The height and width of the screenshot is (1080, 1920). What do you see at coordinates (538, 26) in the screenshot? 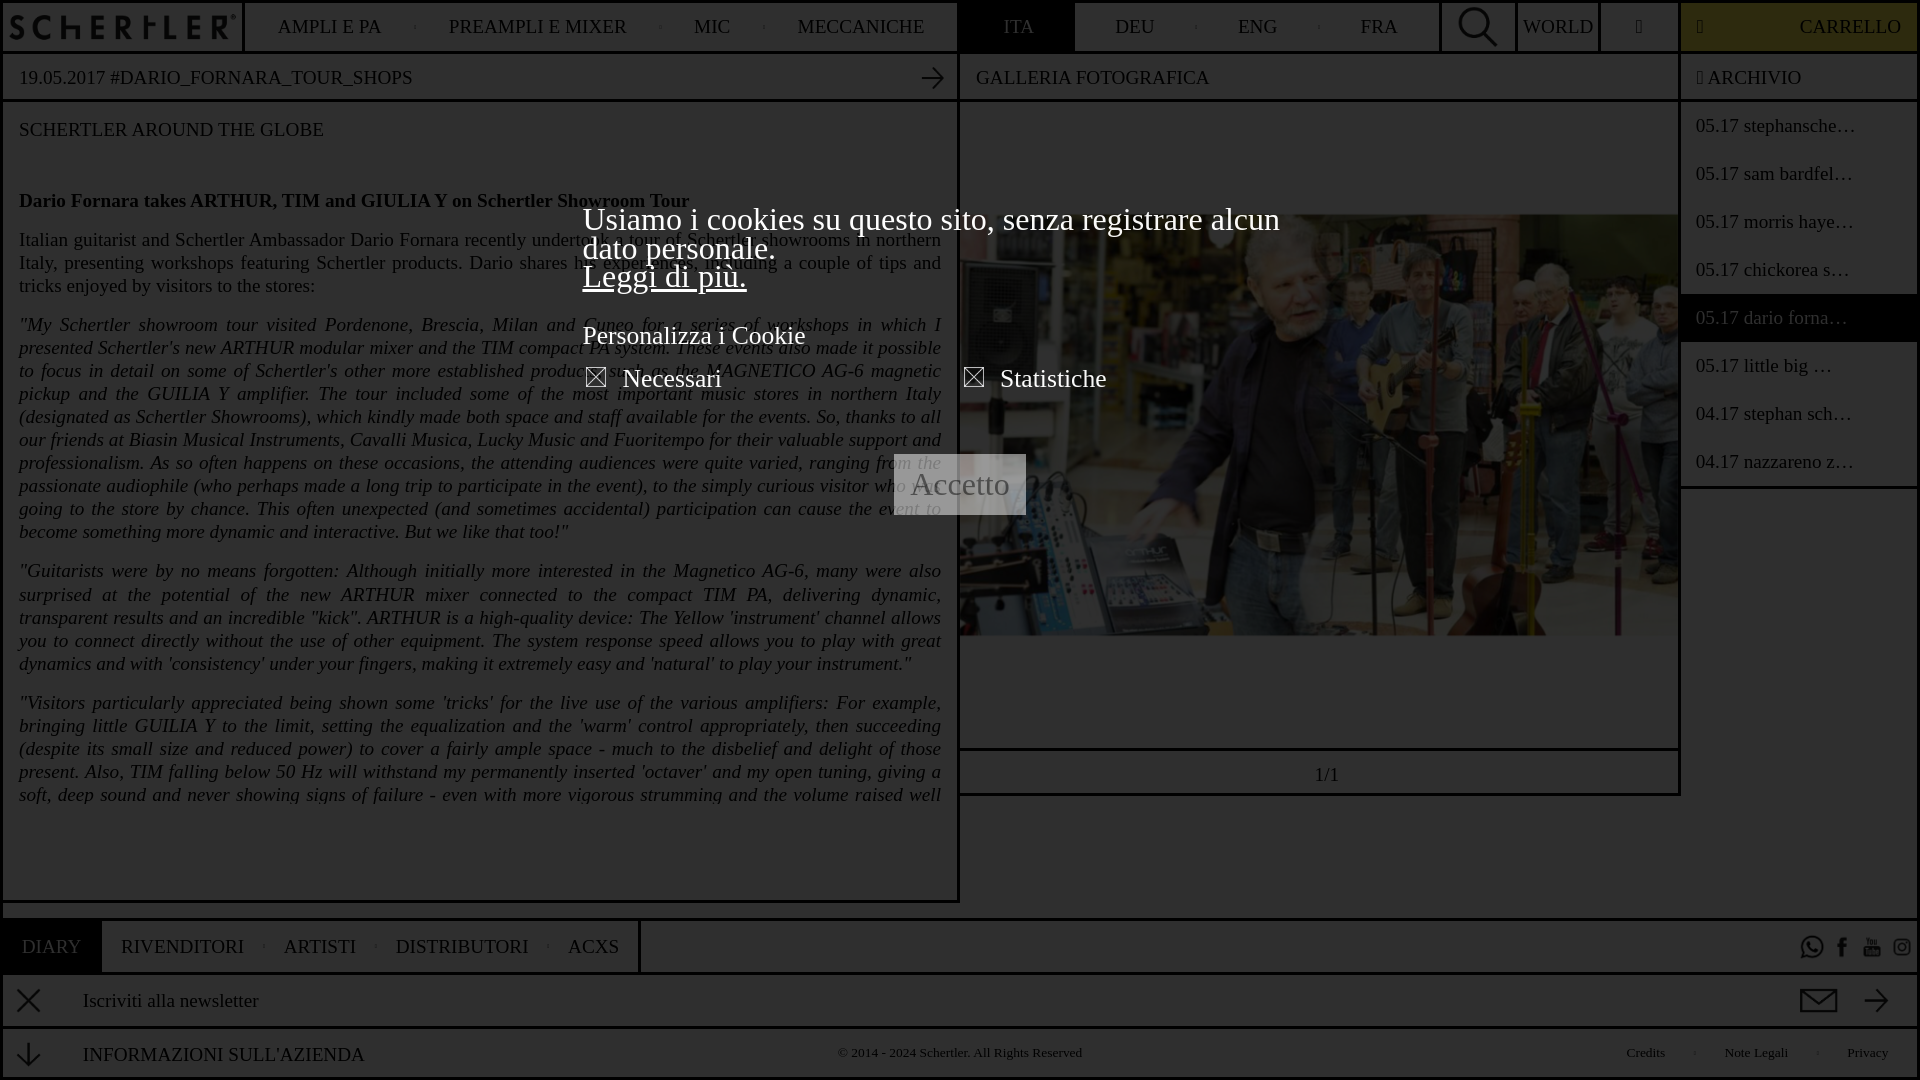
I see `PREAMPLI E MIXER` at bounding box center [538, 26].